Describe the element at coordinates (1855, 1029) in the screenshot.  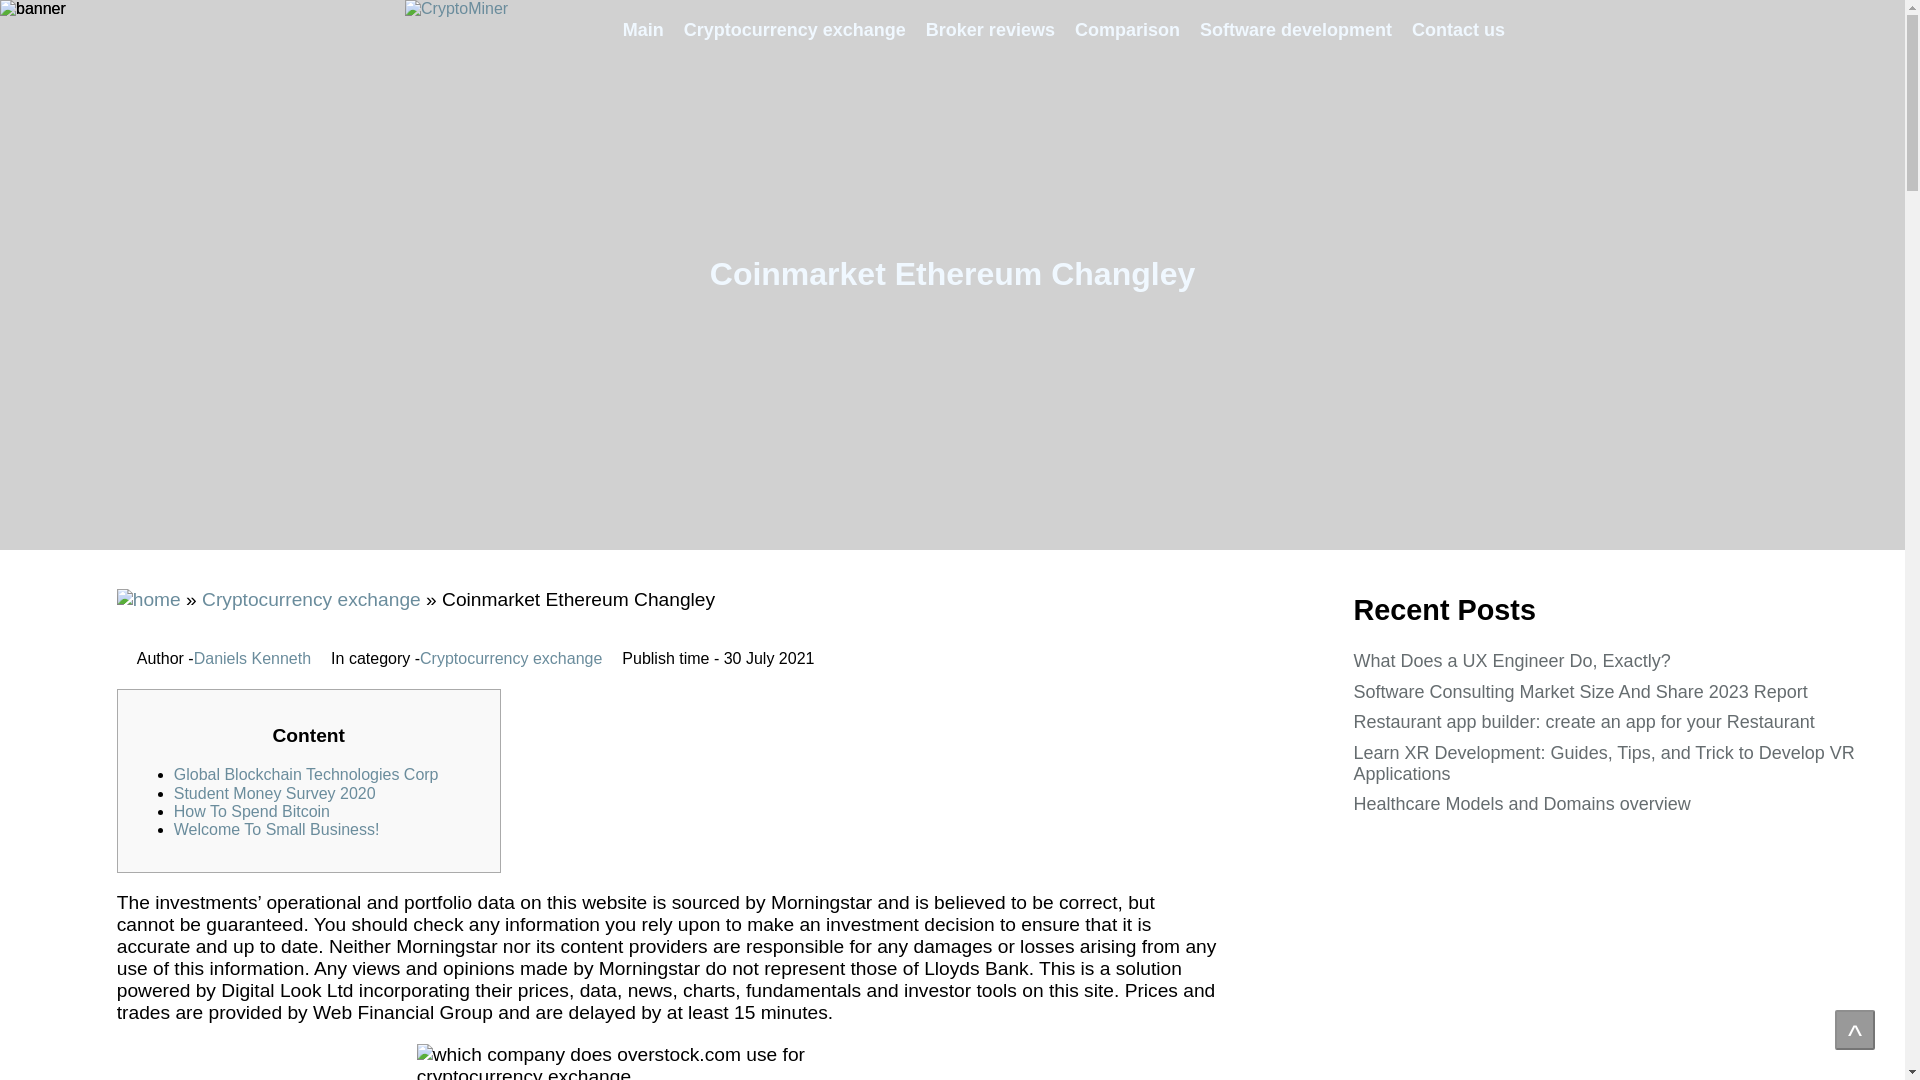
I see `Go to top` at that location.